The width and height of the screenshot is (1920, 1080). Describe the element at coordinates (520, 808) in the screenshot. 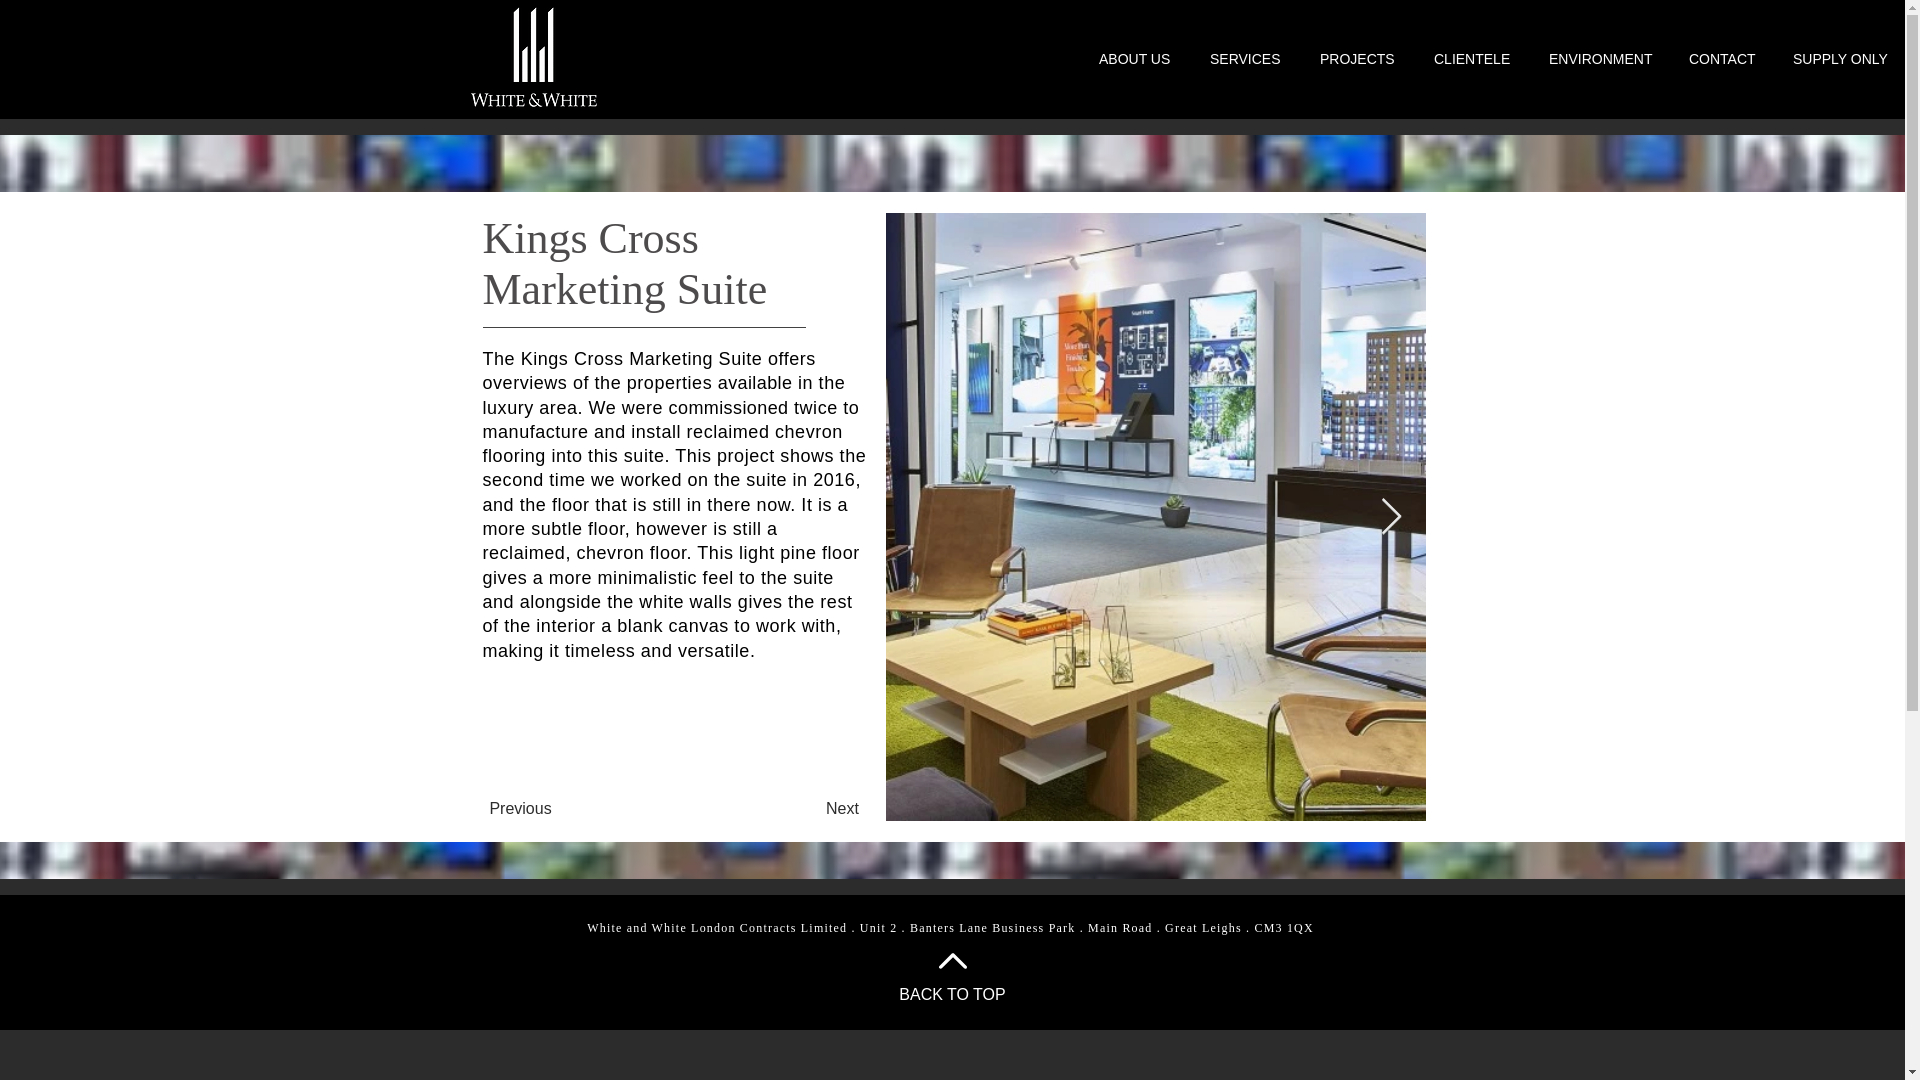

I see `Previous` at that location.